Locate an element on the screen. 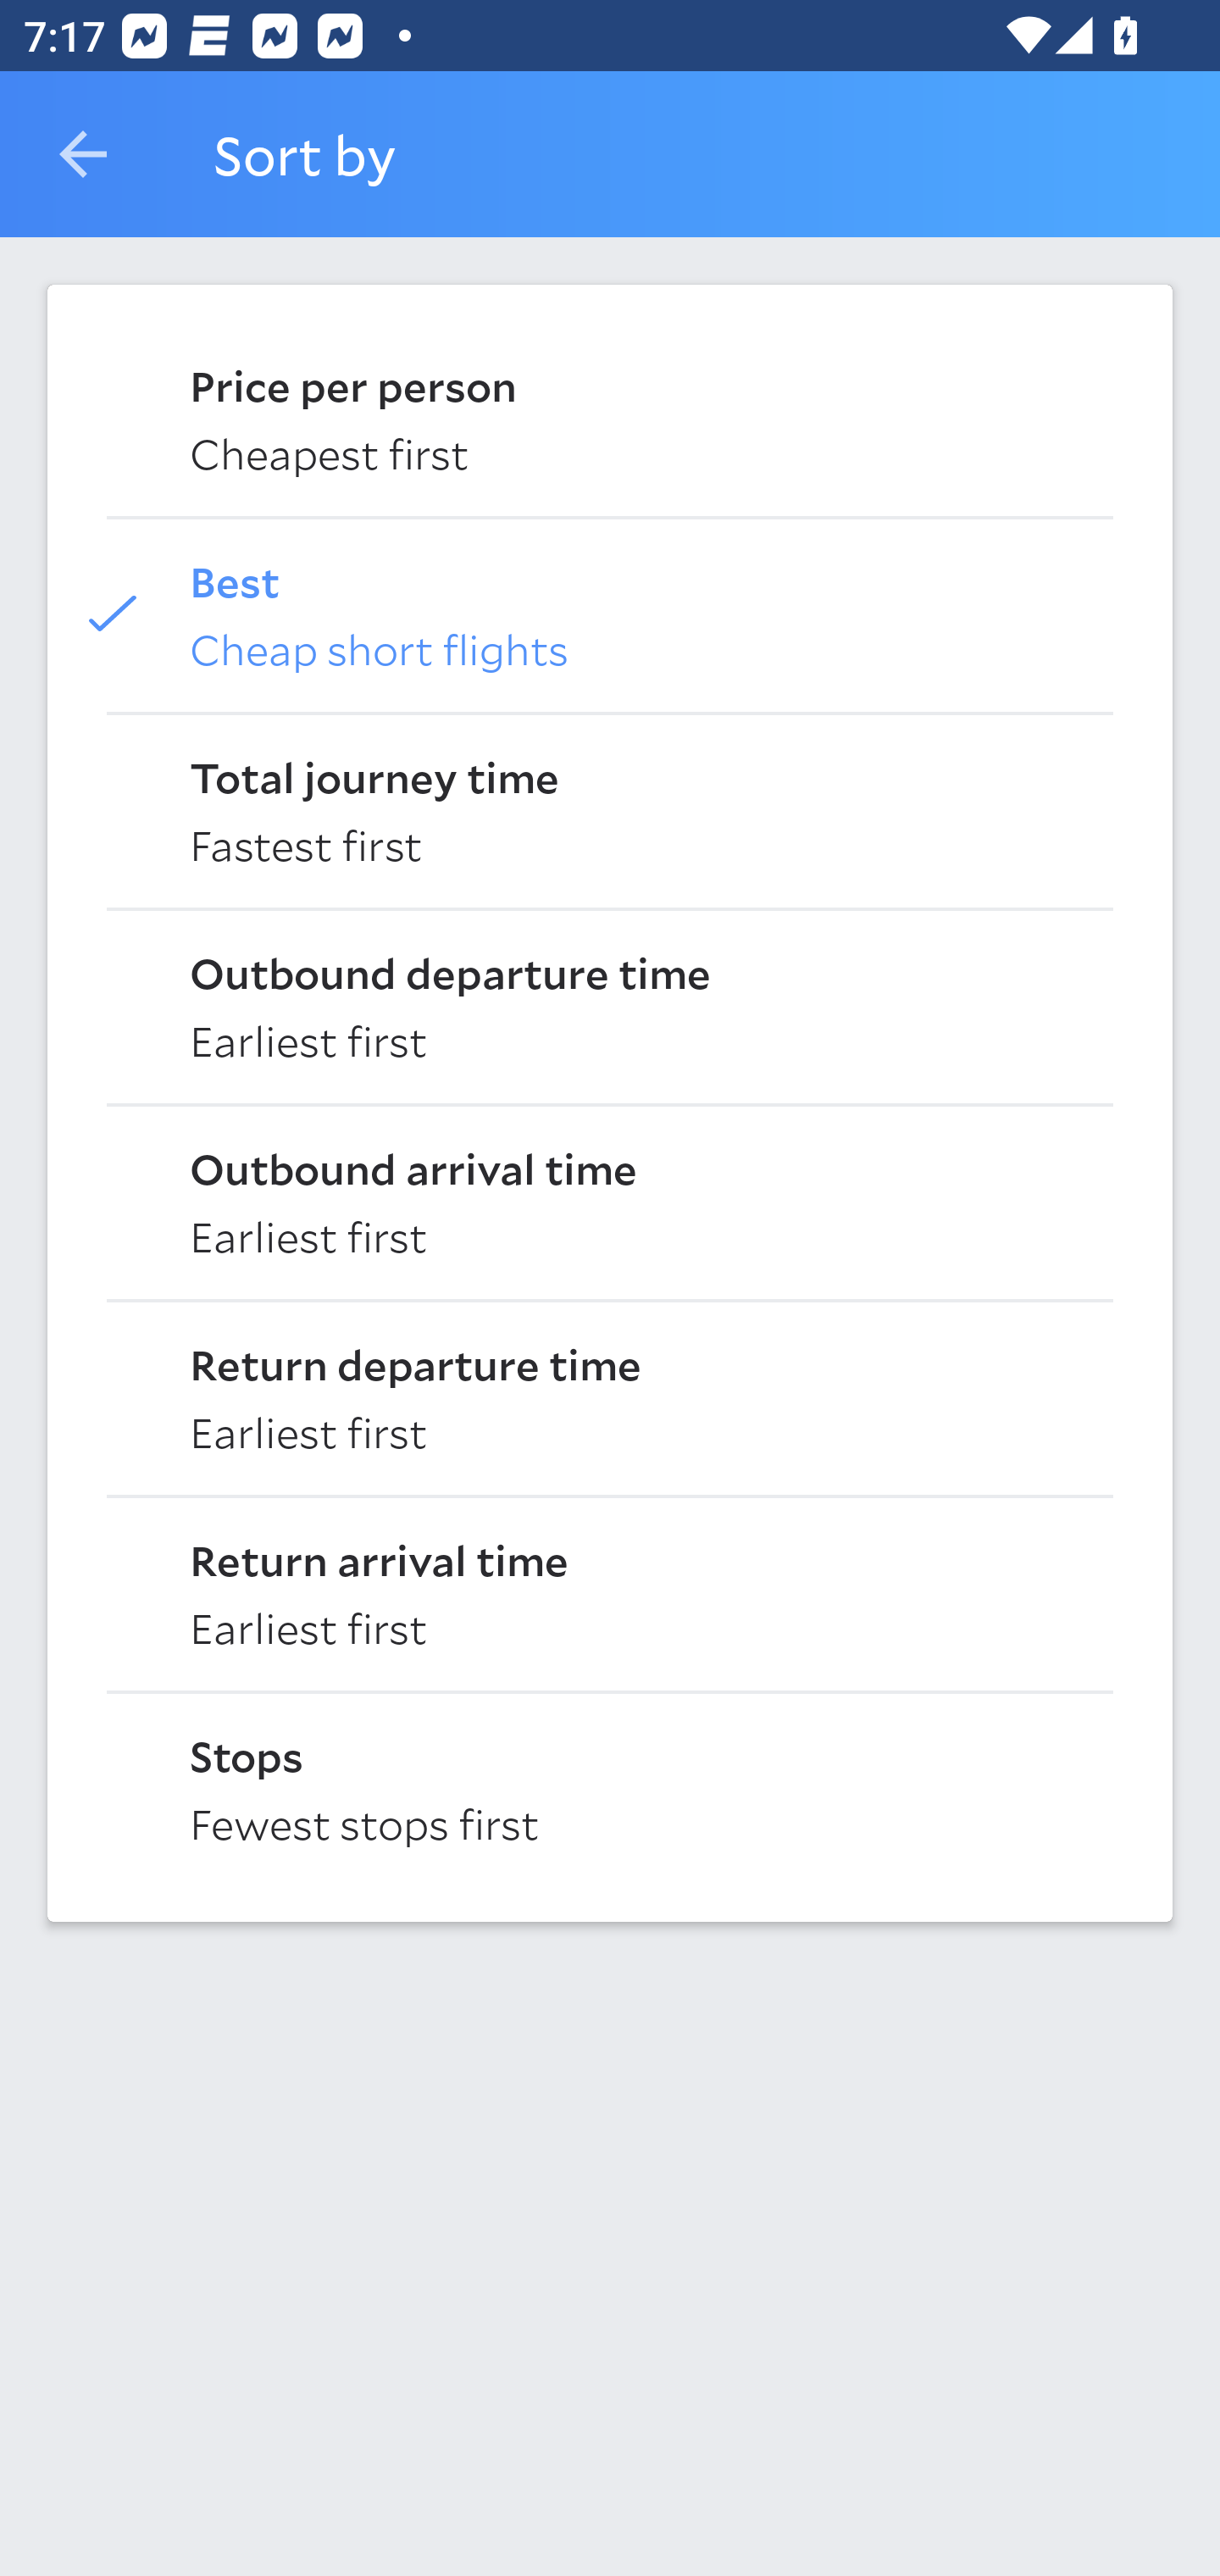  Return arrival time Earliest first is located at coordinates (610, 1591).